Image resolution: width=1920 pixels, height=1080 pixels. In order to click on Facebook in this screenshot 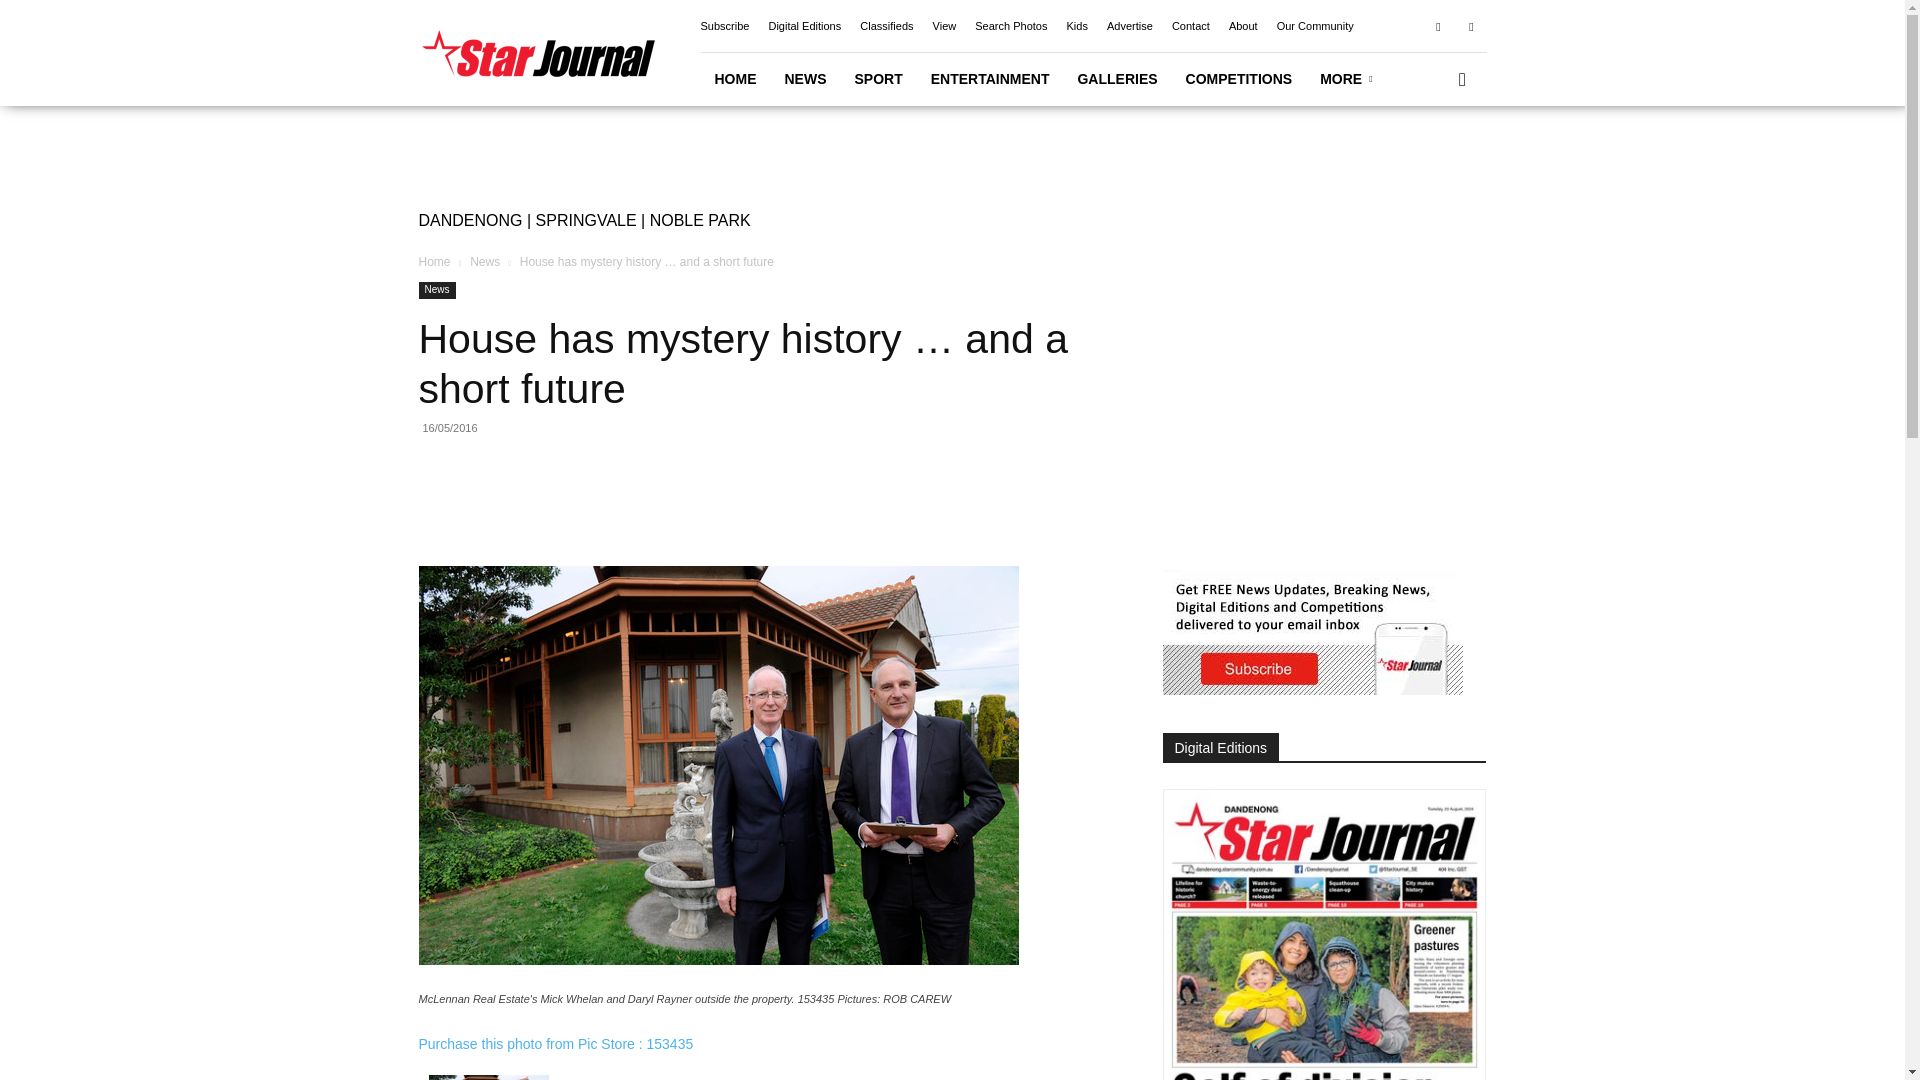, I will do `click(1438, 25)`.